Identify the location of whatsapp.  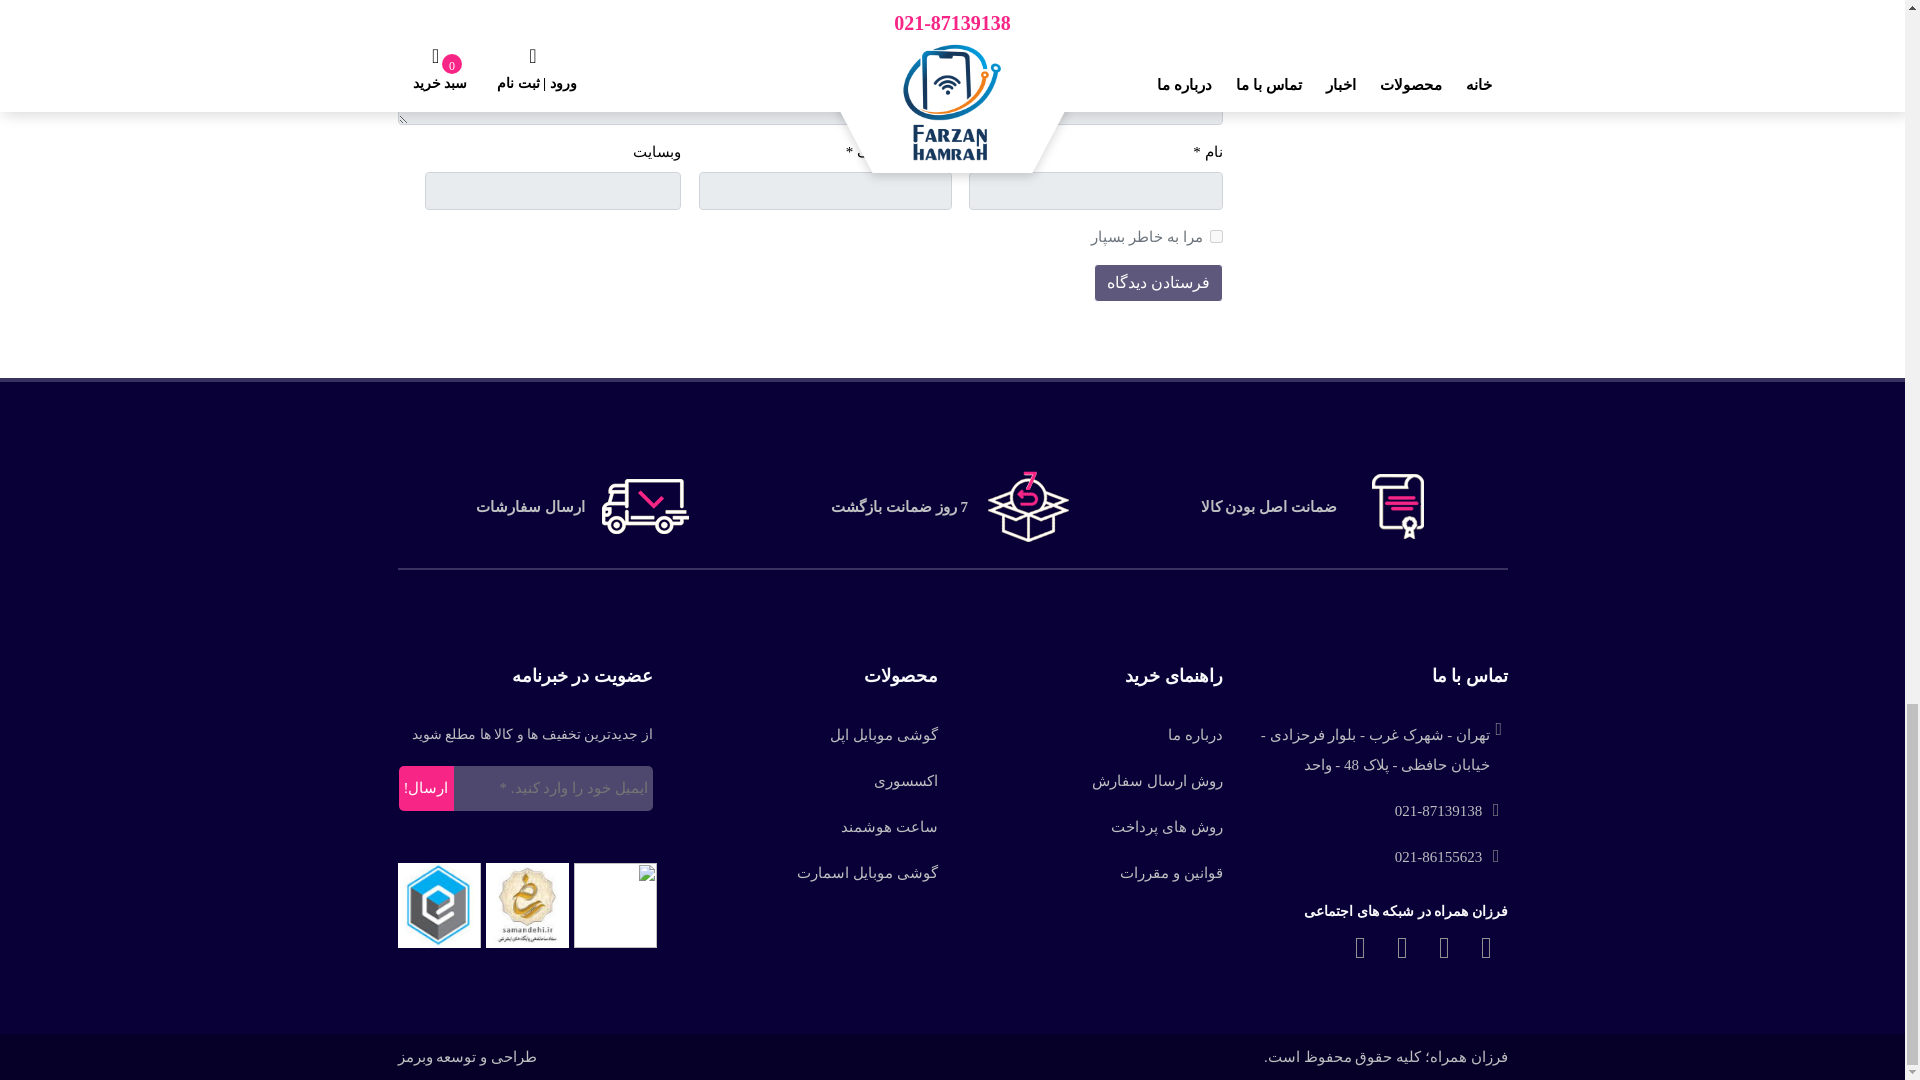
(1486, 947).